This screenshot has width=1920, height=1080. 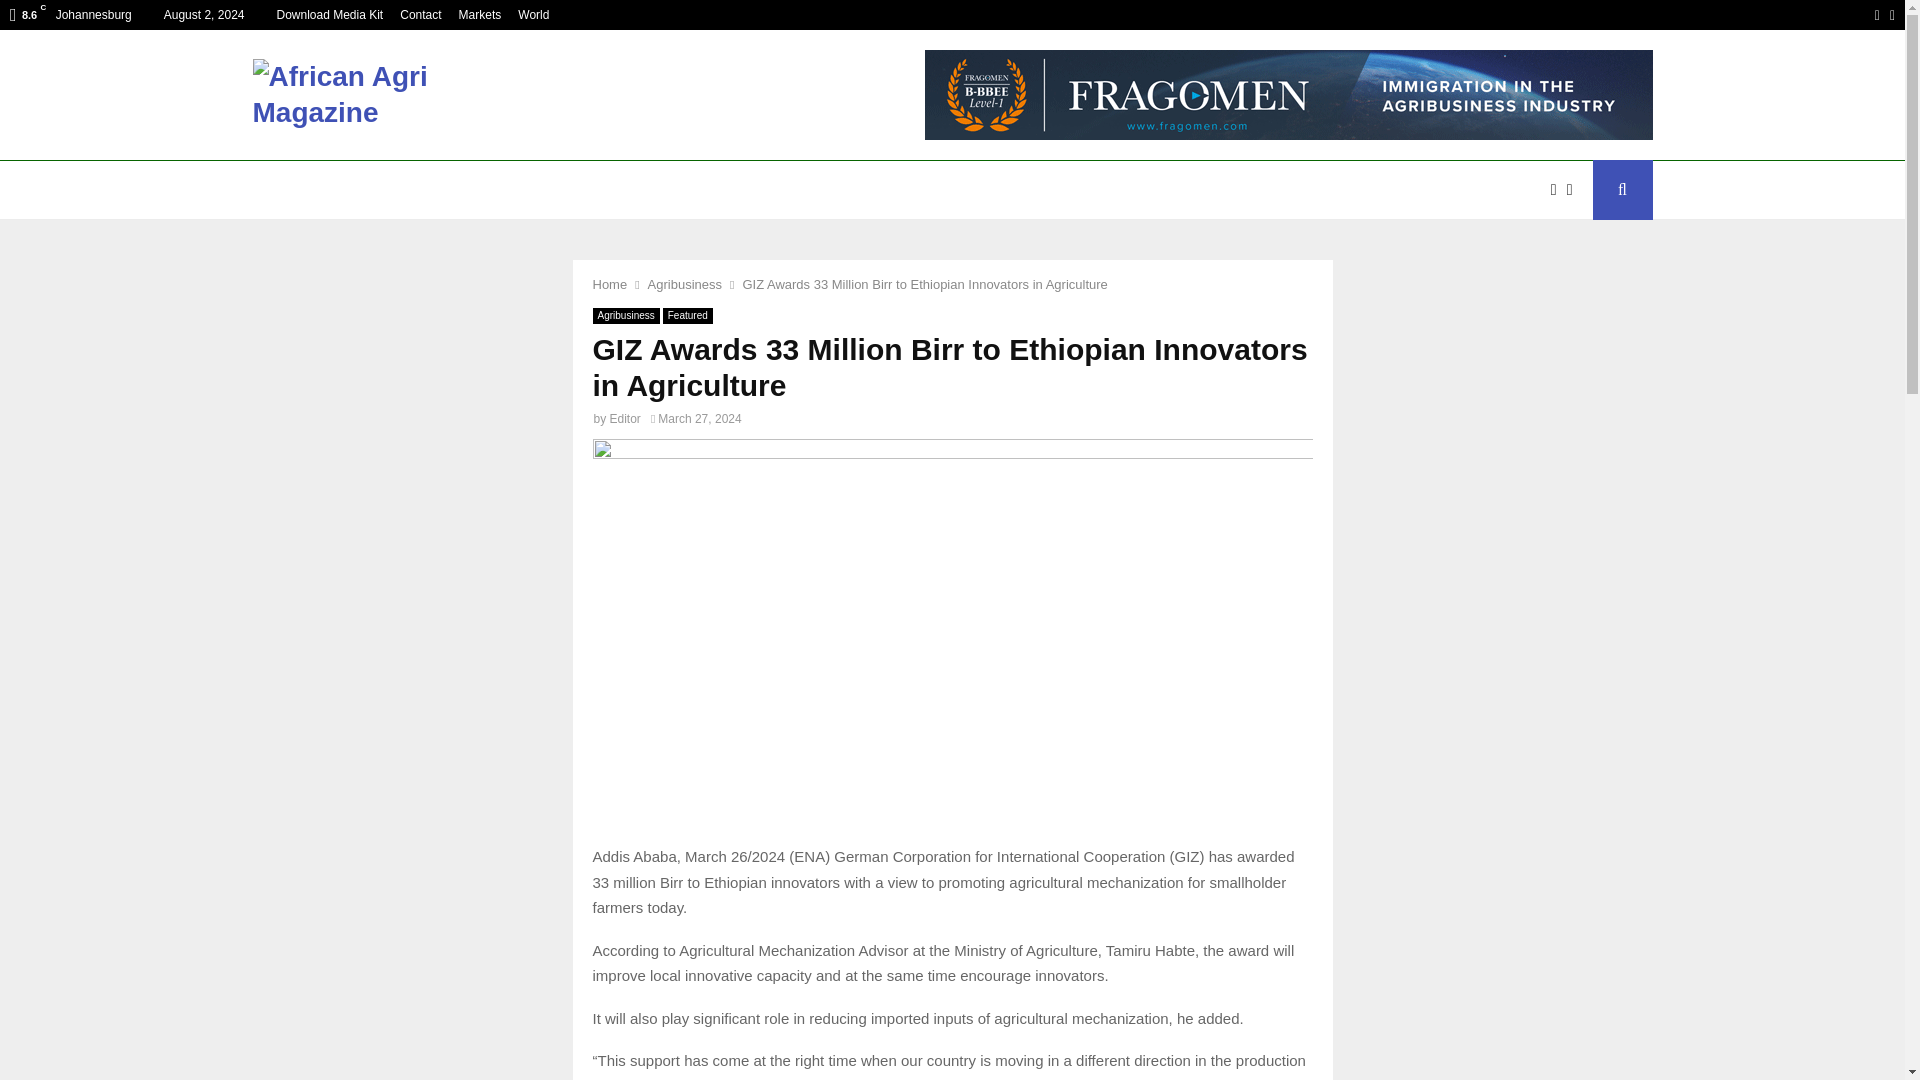 I want to click on POULTRY, so click(x=881, y=190).